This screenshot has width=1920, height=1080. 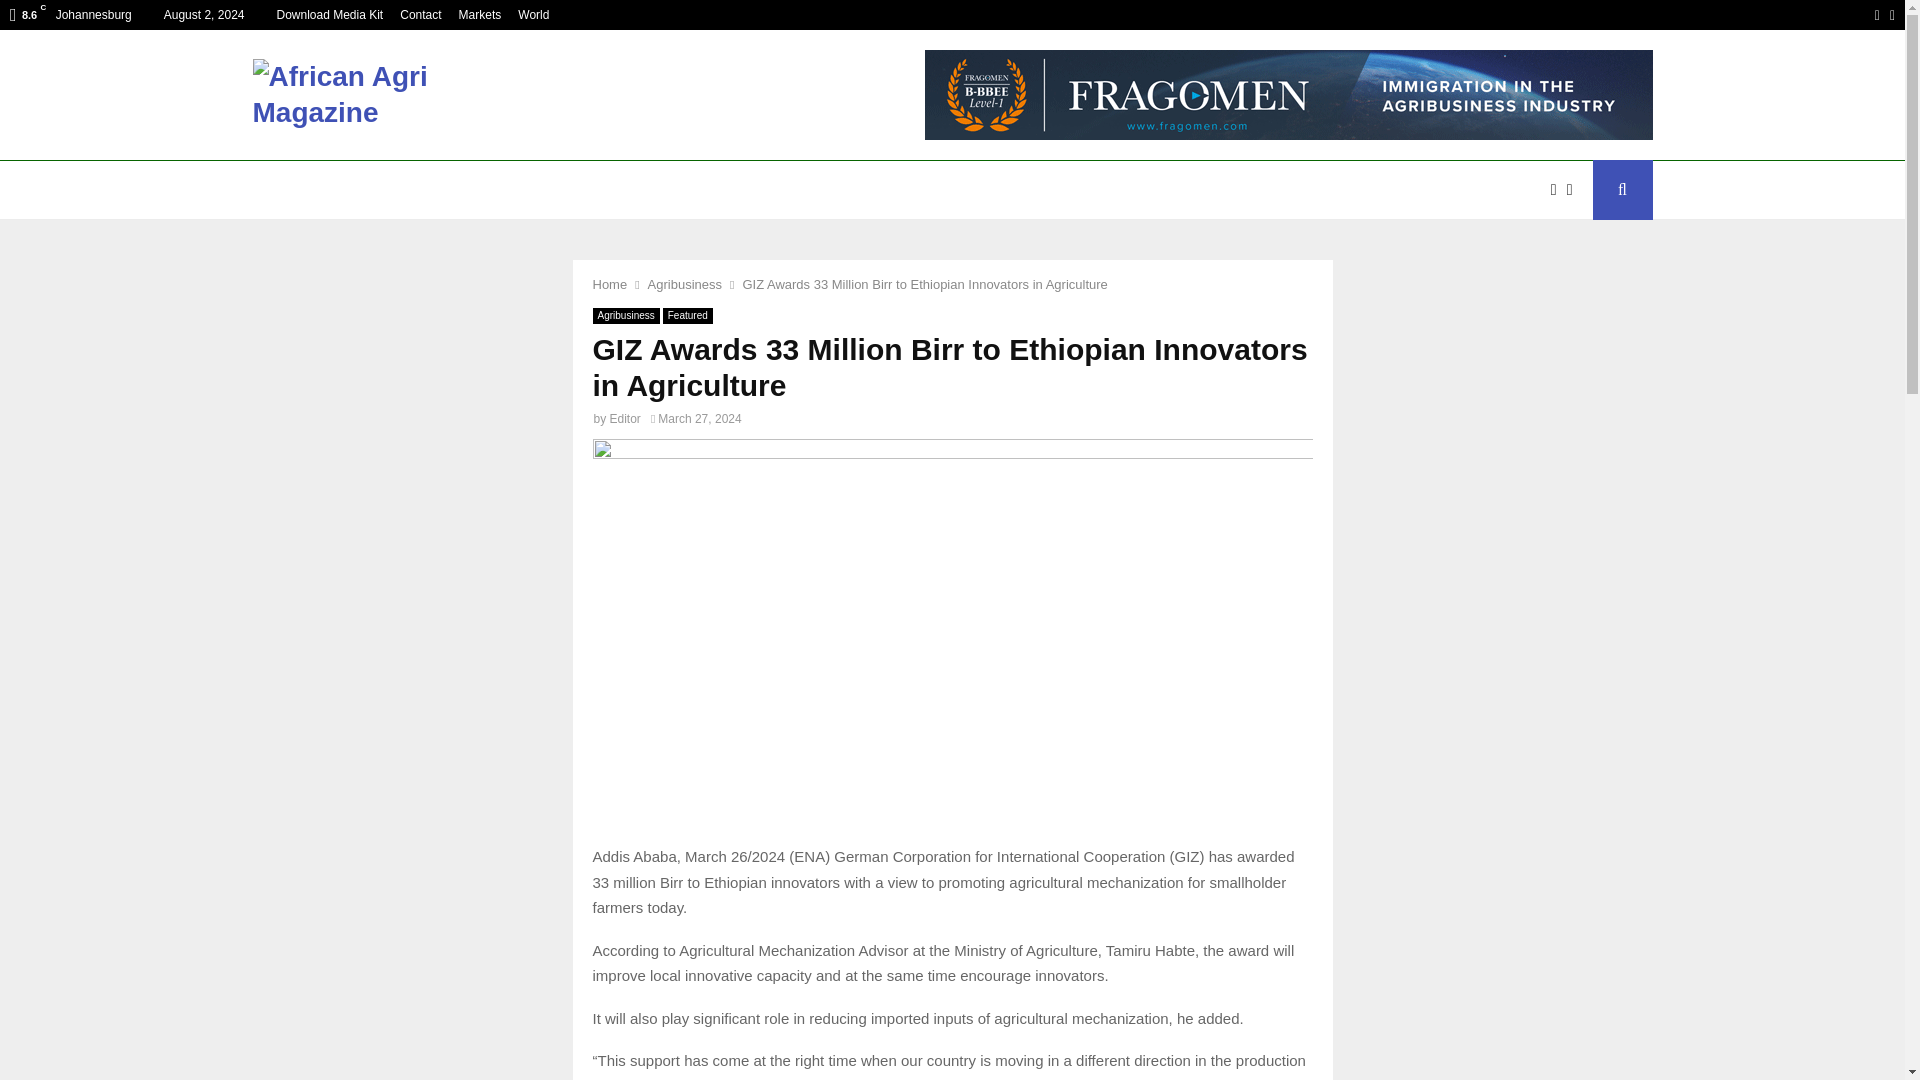 I want to click on POULTRY, so click(x=881, y=190).